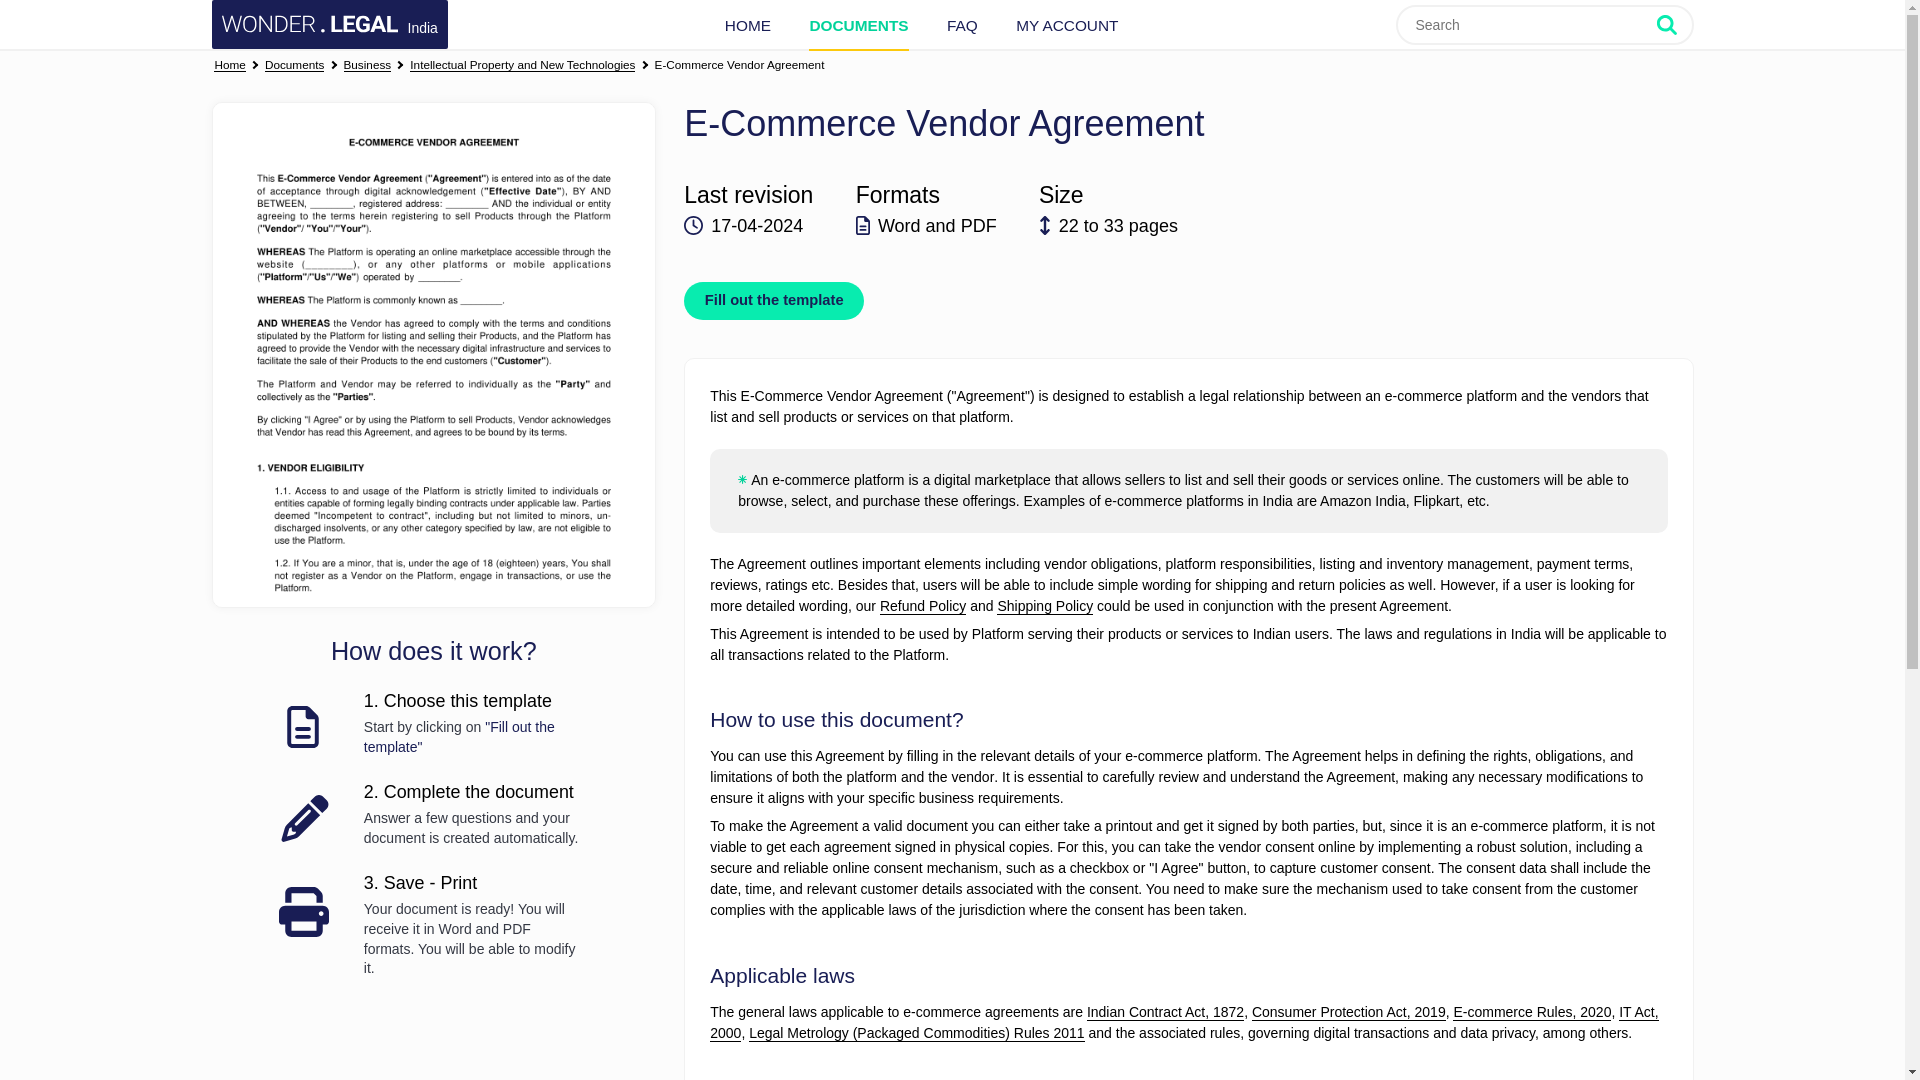 This screenshot has height=1080, width=1920. Describe the element at coordinates (962, 25) in the screenshot. I see `FAQ` at that location.